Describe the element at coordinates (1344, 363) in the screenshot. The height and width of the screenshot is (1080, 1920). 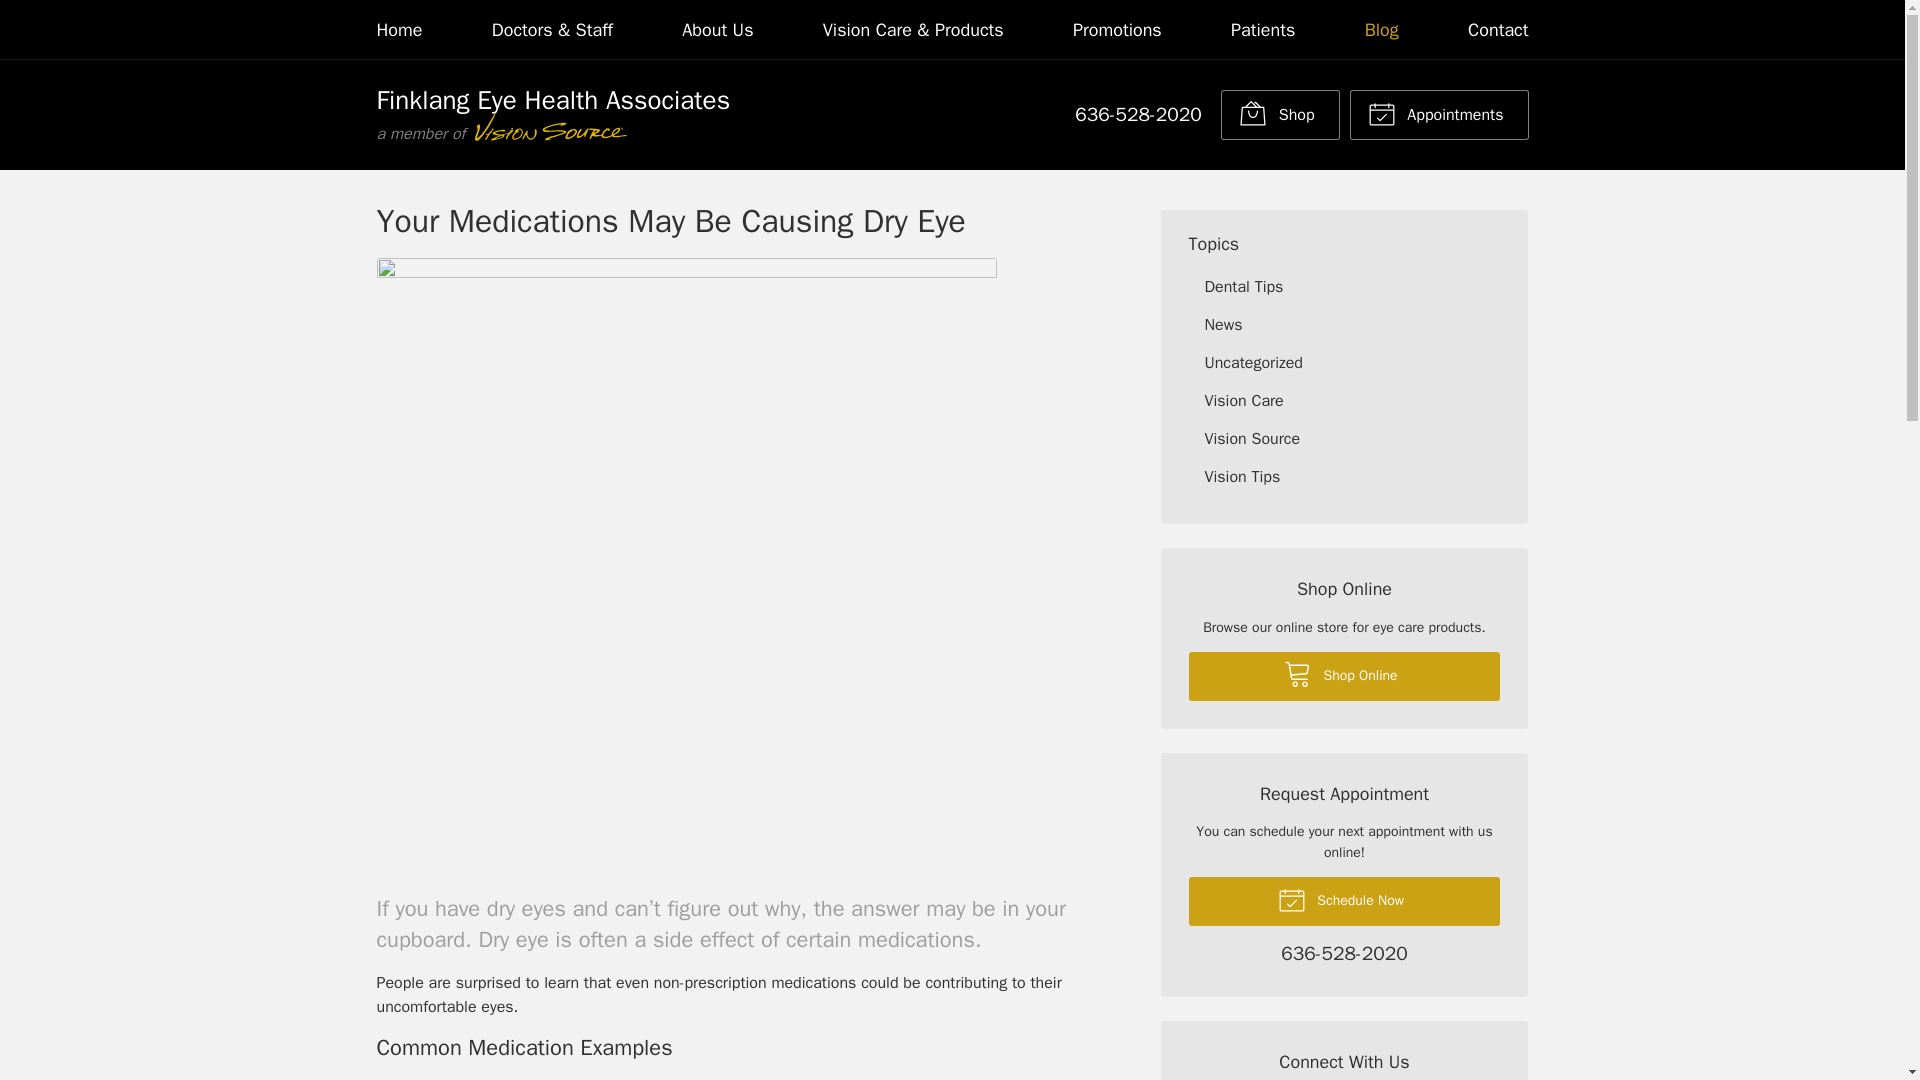
I see `Uncategorized` at that location.